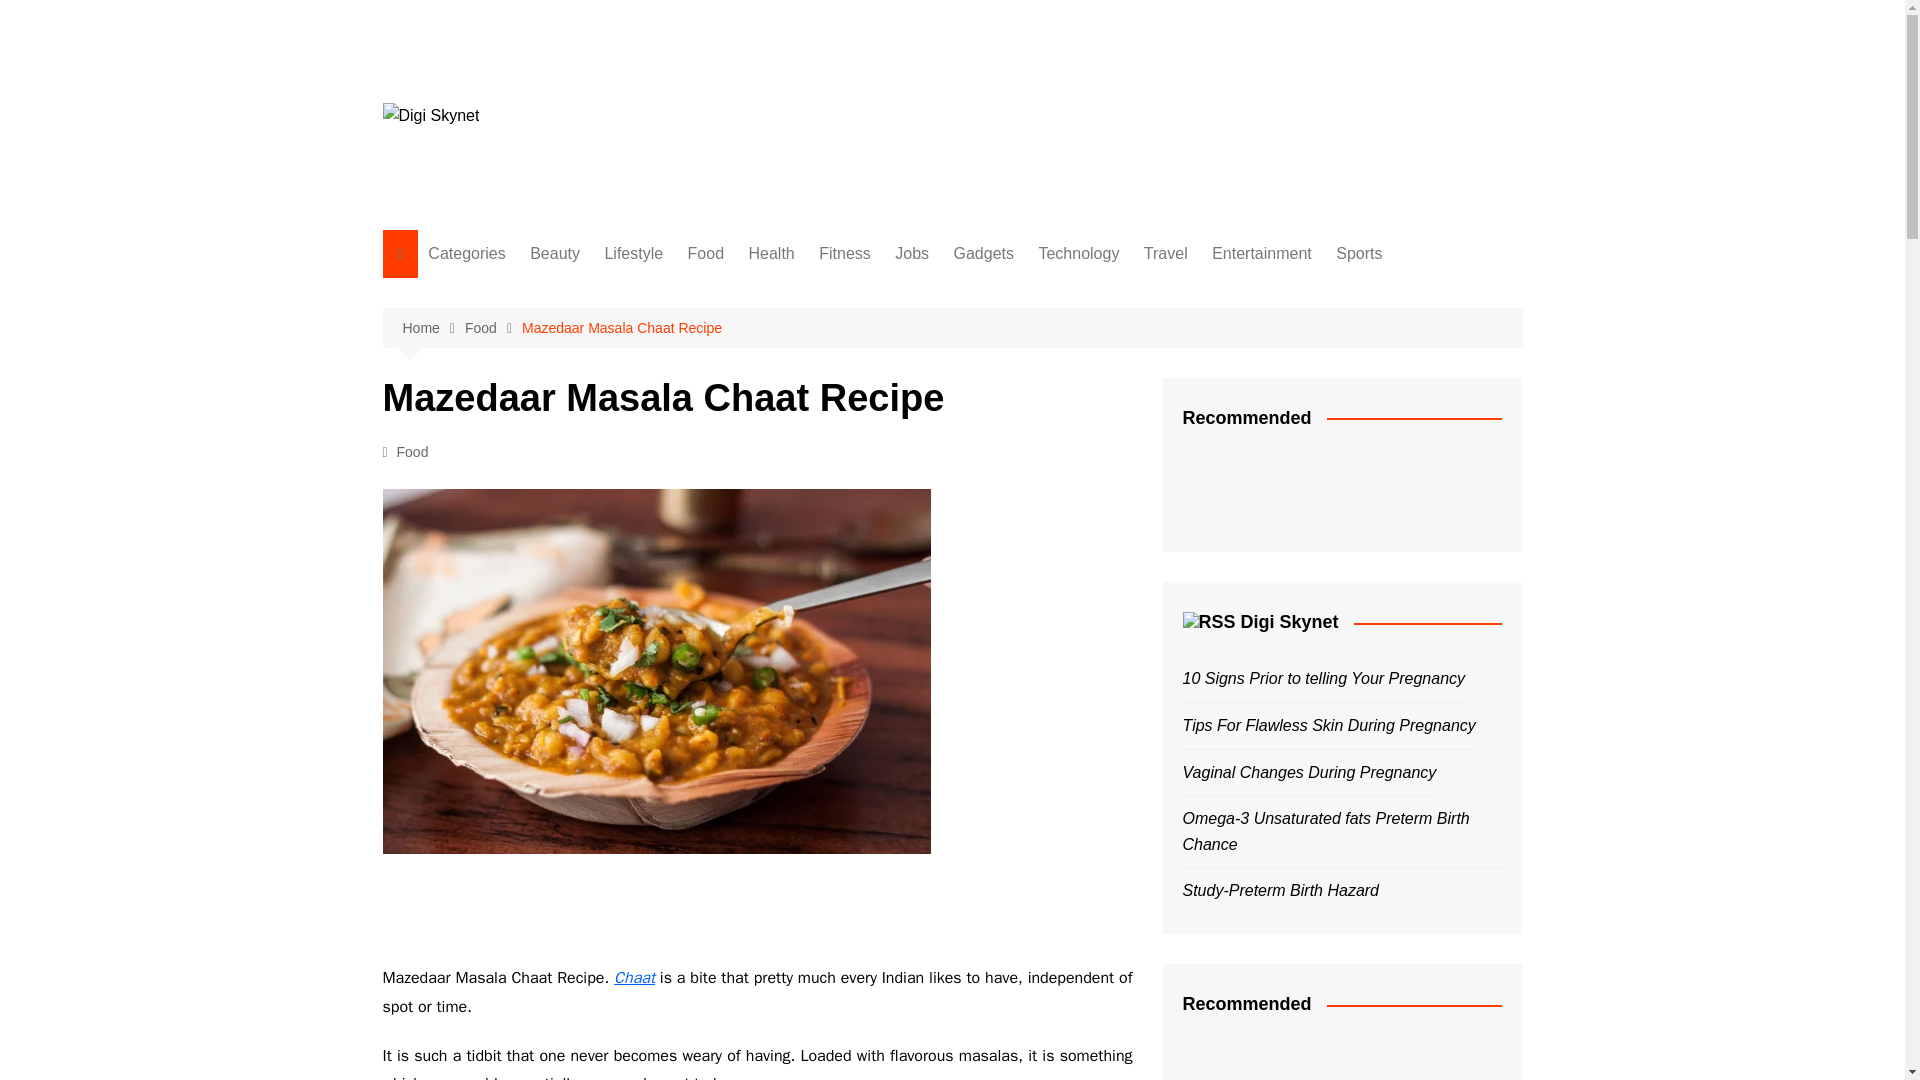 The height and width of the screenshot is (1080, 1920). I want to click on Make Money Online, so click(528, 723).